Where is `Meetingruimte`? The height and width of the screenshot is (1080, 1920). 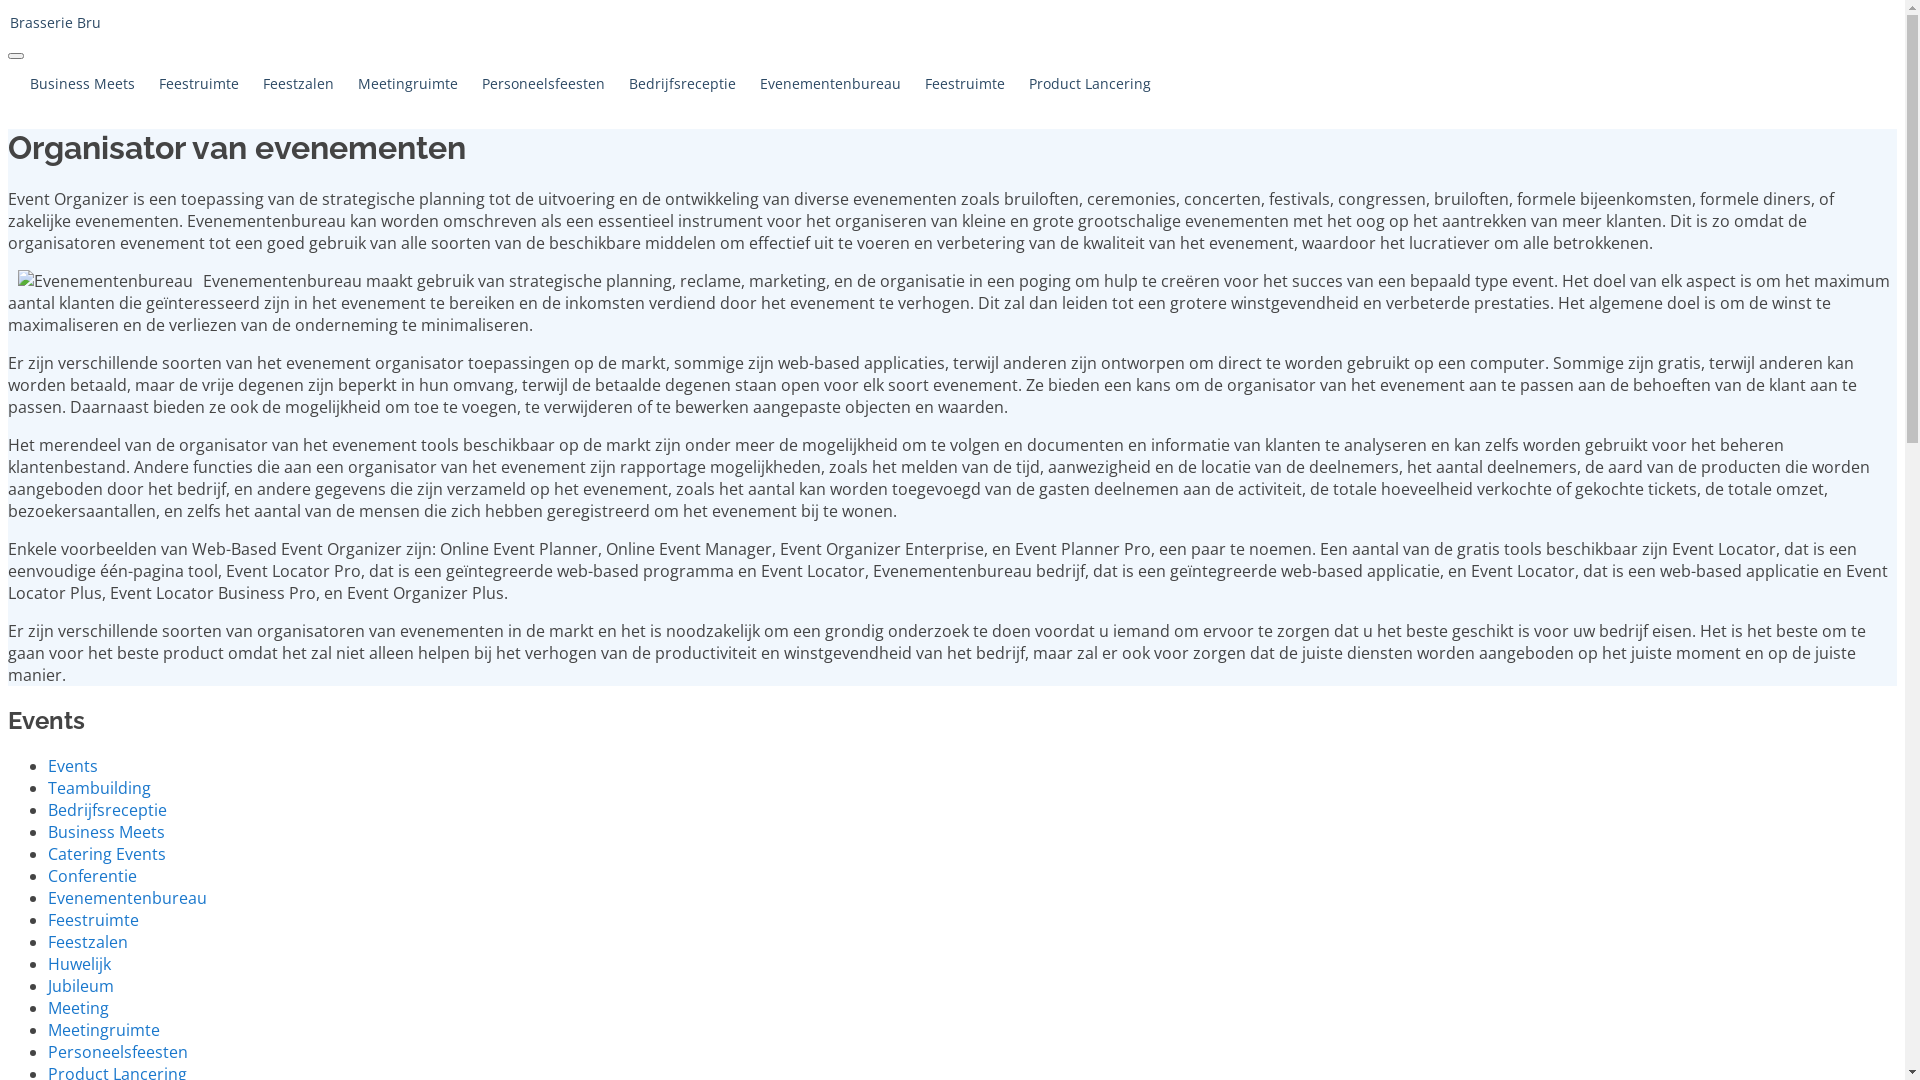
Meetingruimte is located at coordinates (104, 1030).